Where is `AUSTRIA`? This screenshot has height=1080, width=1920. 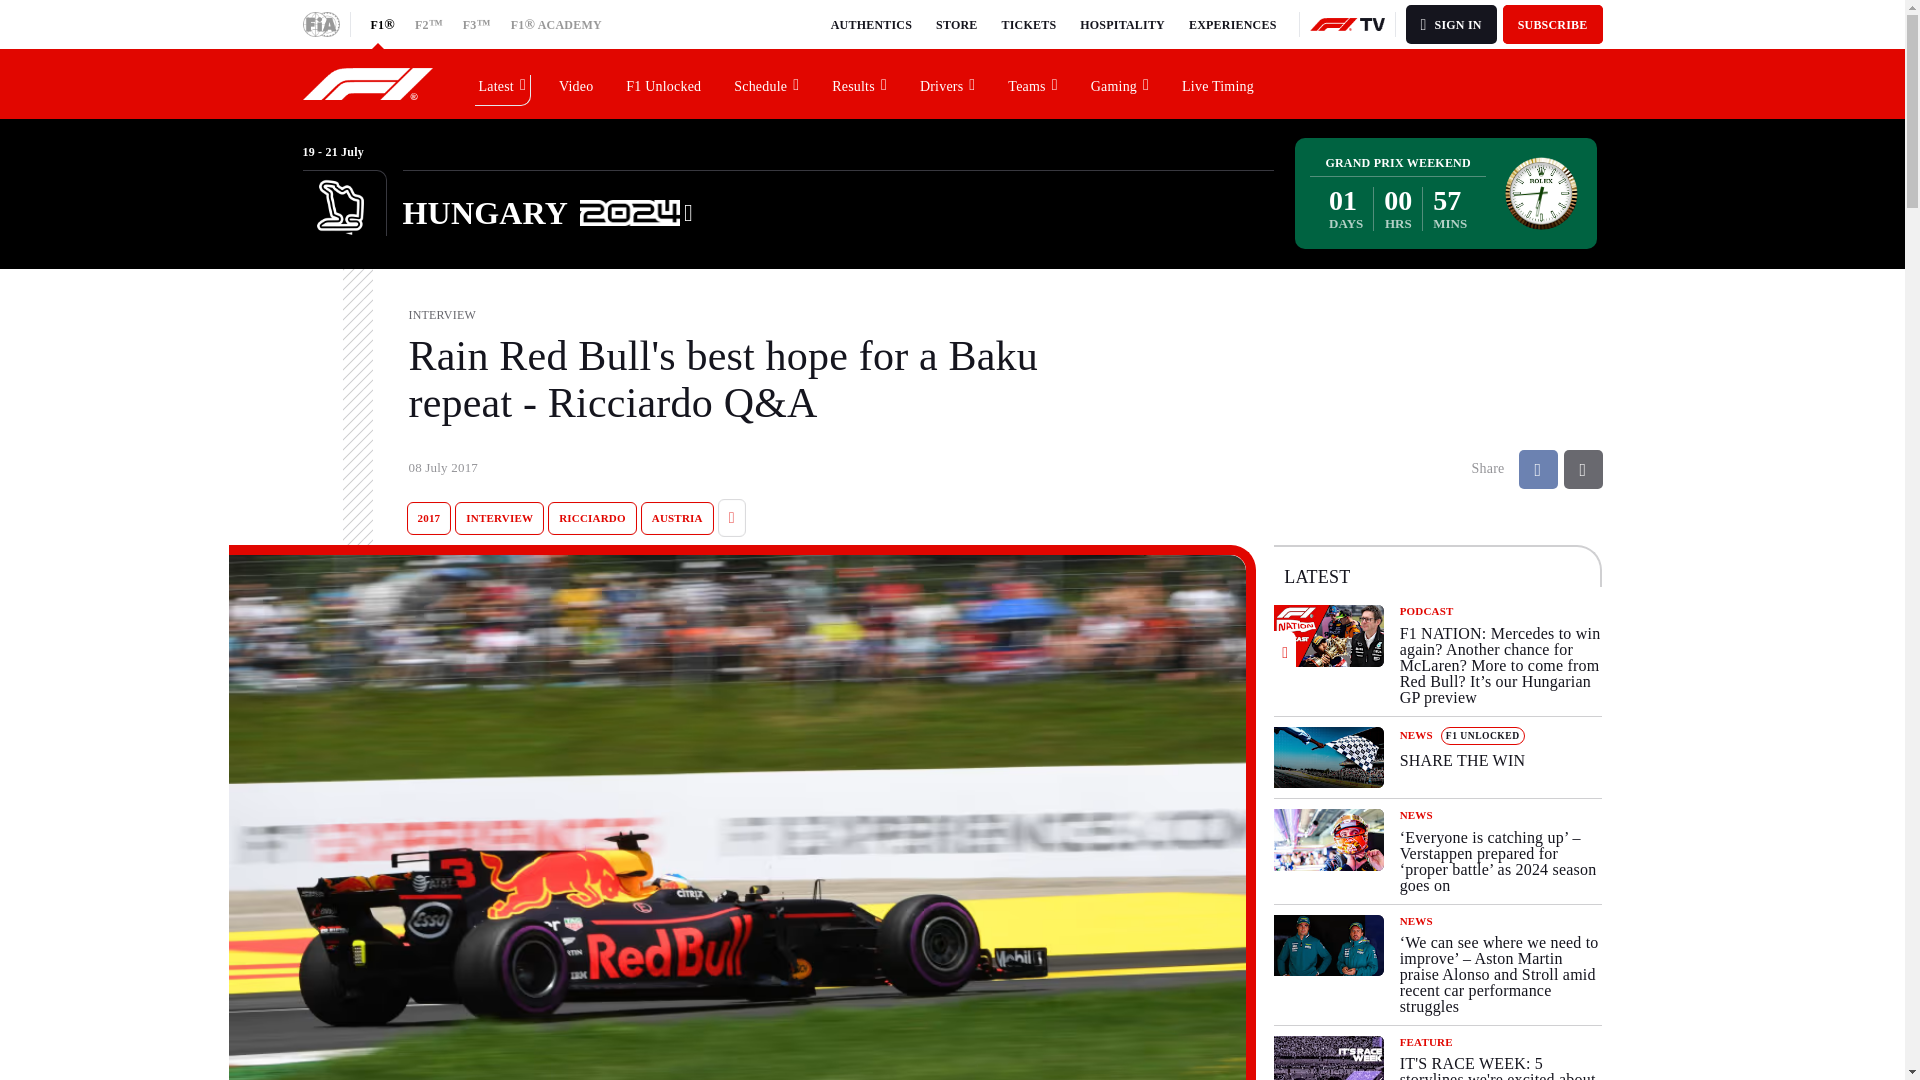
AUSTRIA is located at coordinates (678, 518).